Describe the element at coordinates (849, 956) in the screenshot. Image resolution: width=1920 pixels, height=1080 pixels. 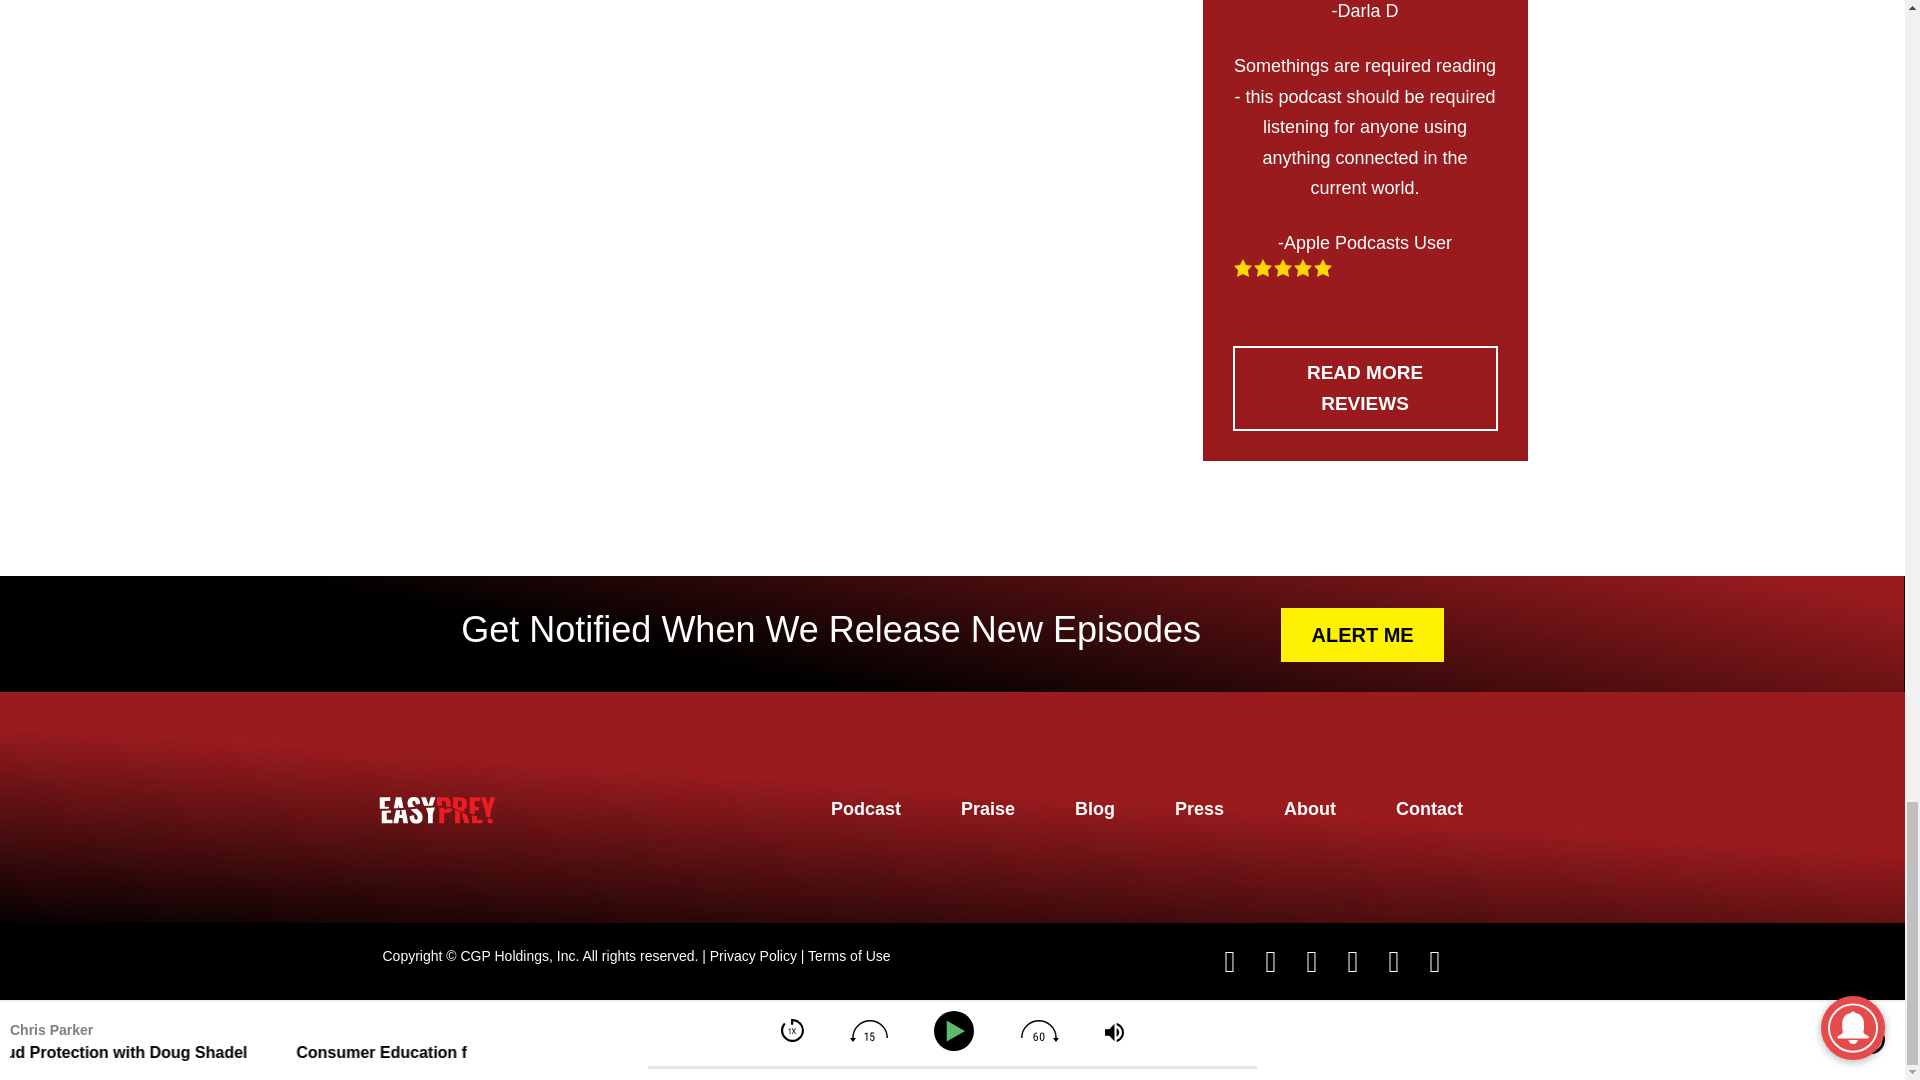
I see `Terms of Use` at that location.